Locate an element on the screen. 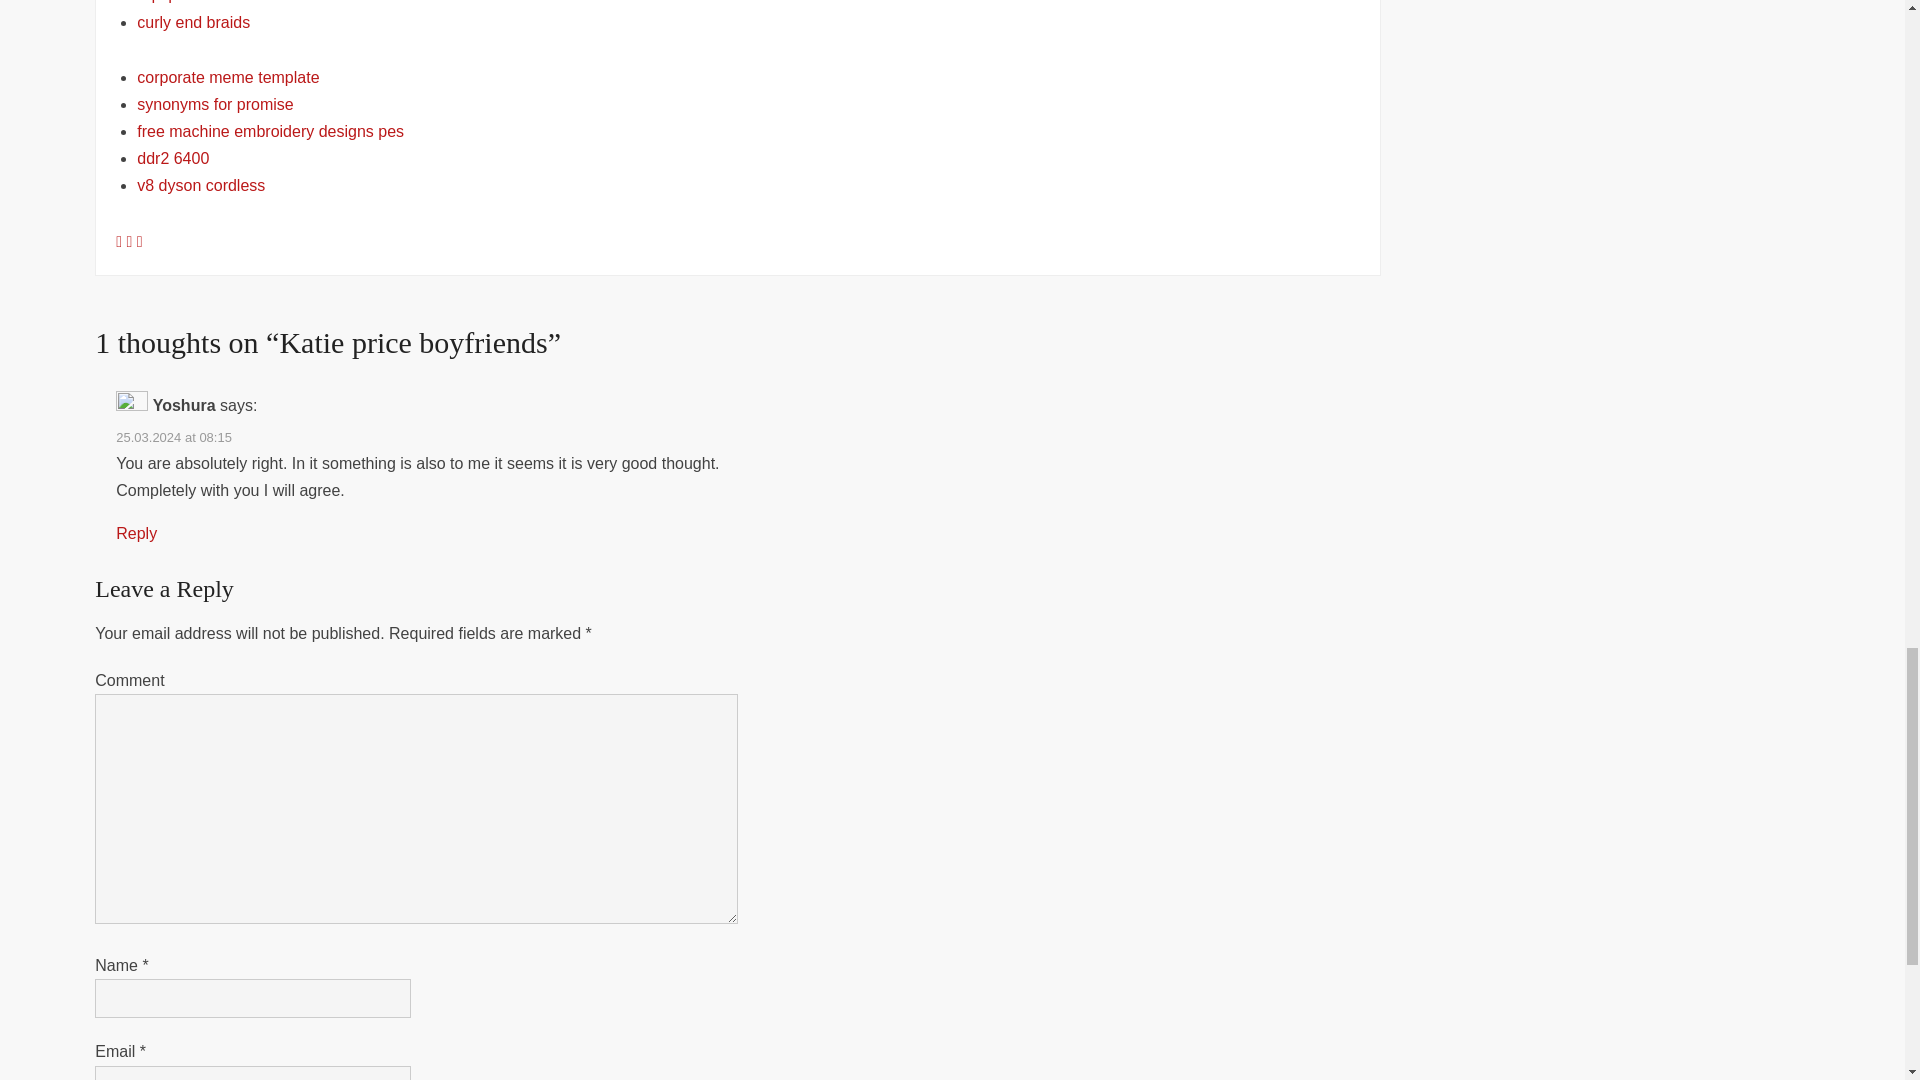 Image resolution: width=1920 pixels, height=1080 pixels. ddr2 6400 is located at coordinates (172, 158).